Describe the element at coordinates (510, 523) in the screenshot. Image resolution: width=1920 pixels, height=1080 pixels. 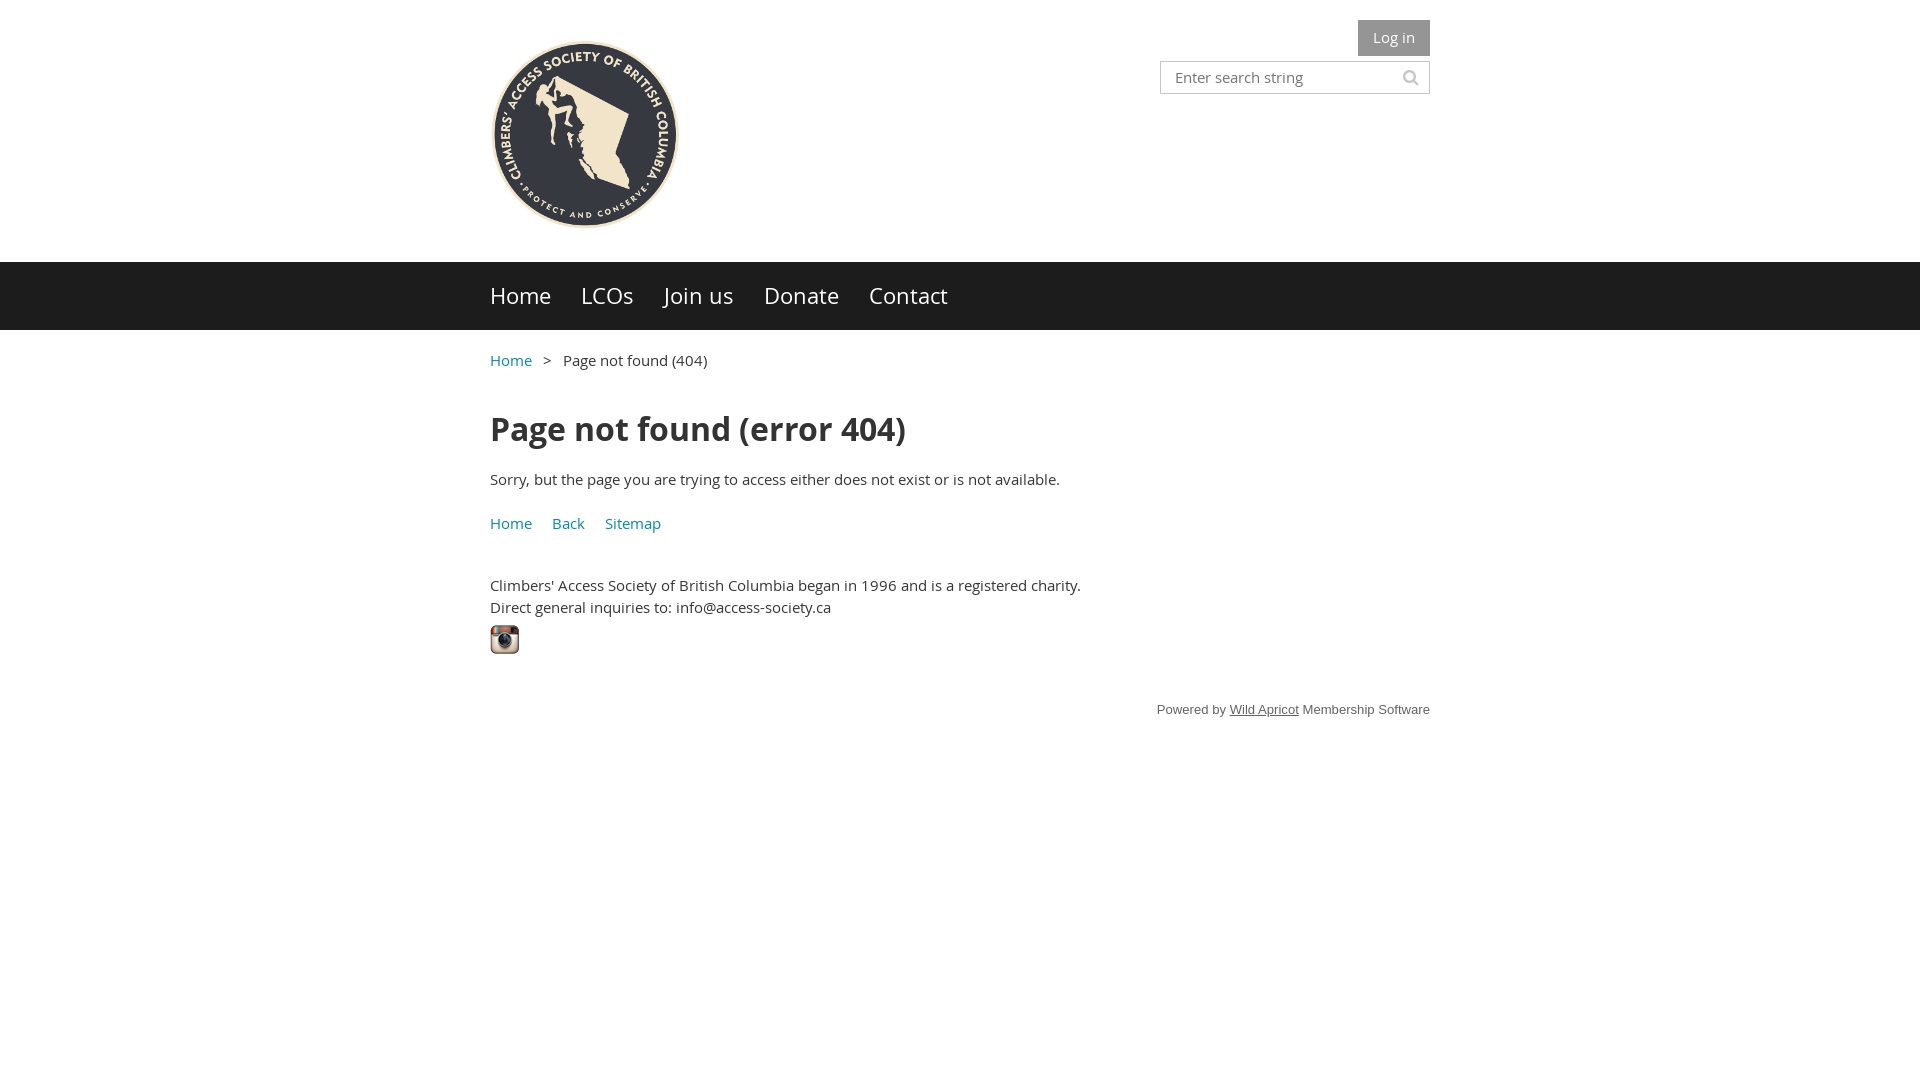
I see `Home` at that location.